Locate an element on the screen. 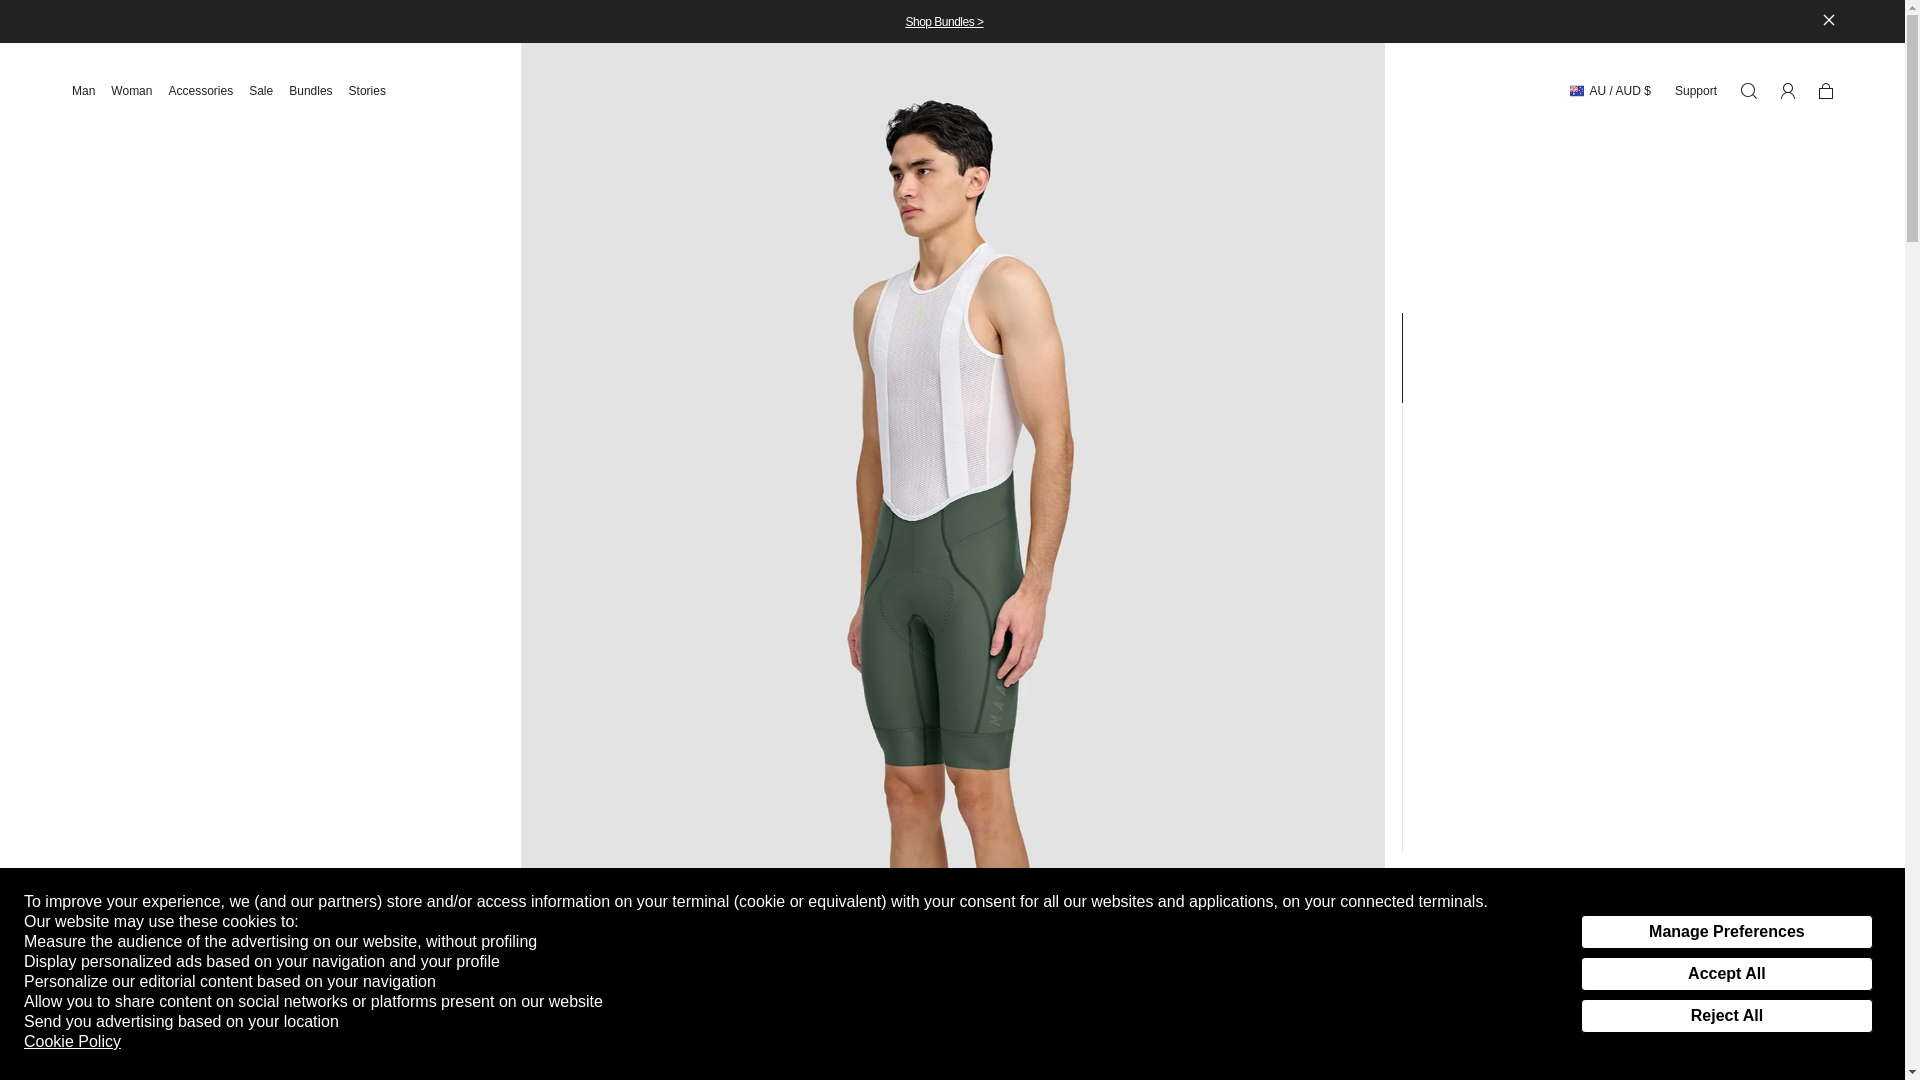  XXL is located at coordinates (1630, 1029).